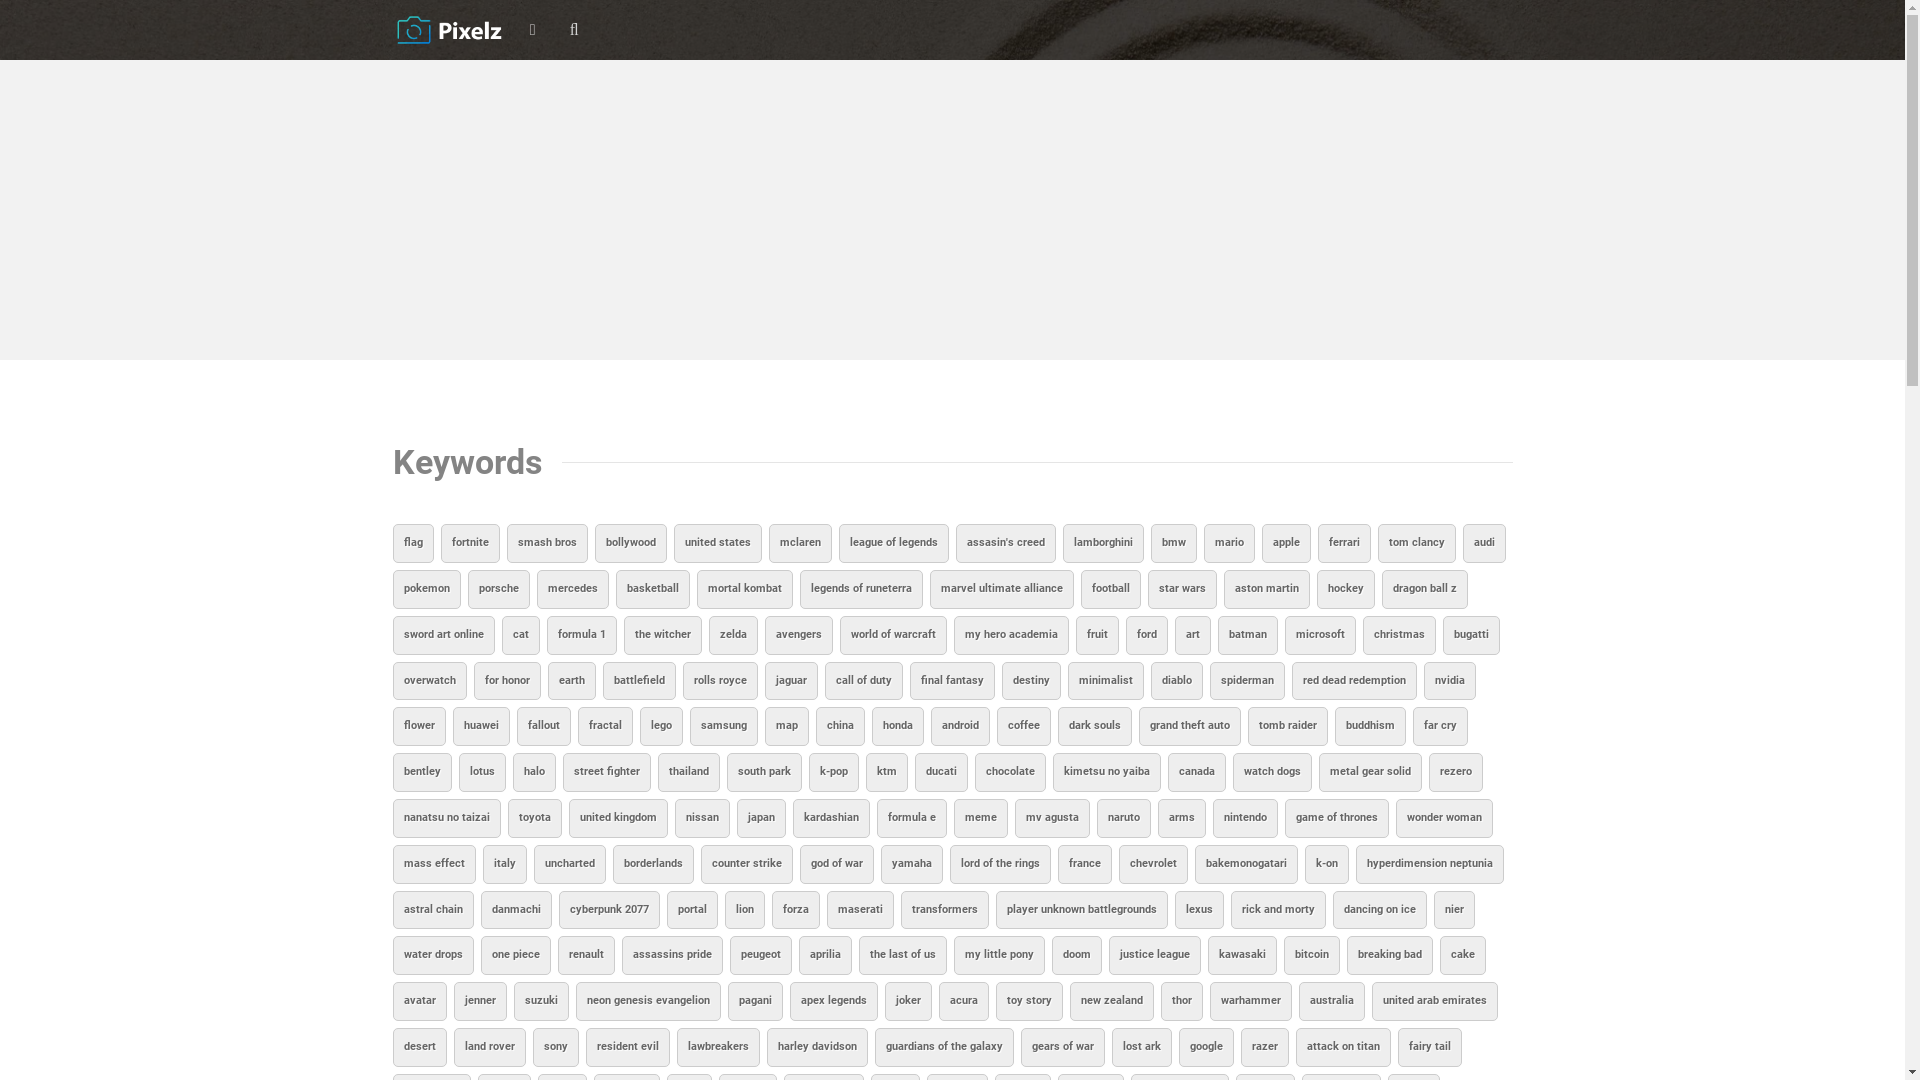 The image size is (1920, 1080). What do you see at coordinates (1173, 544) in the screenshot?
I see `bmw` at bounding box center [1173, 544].